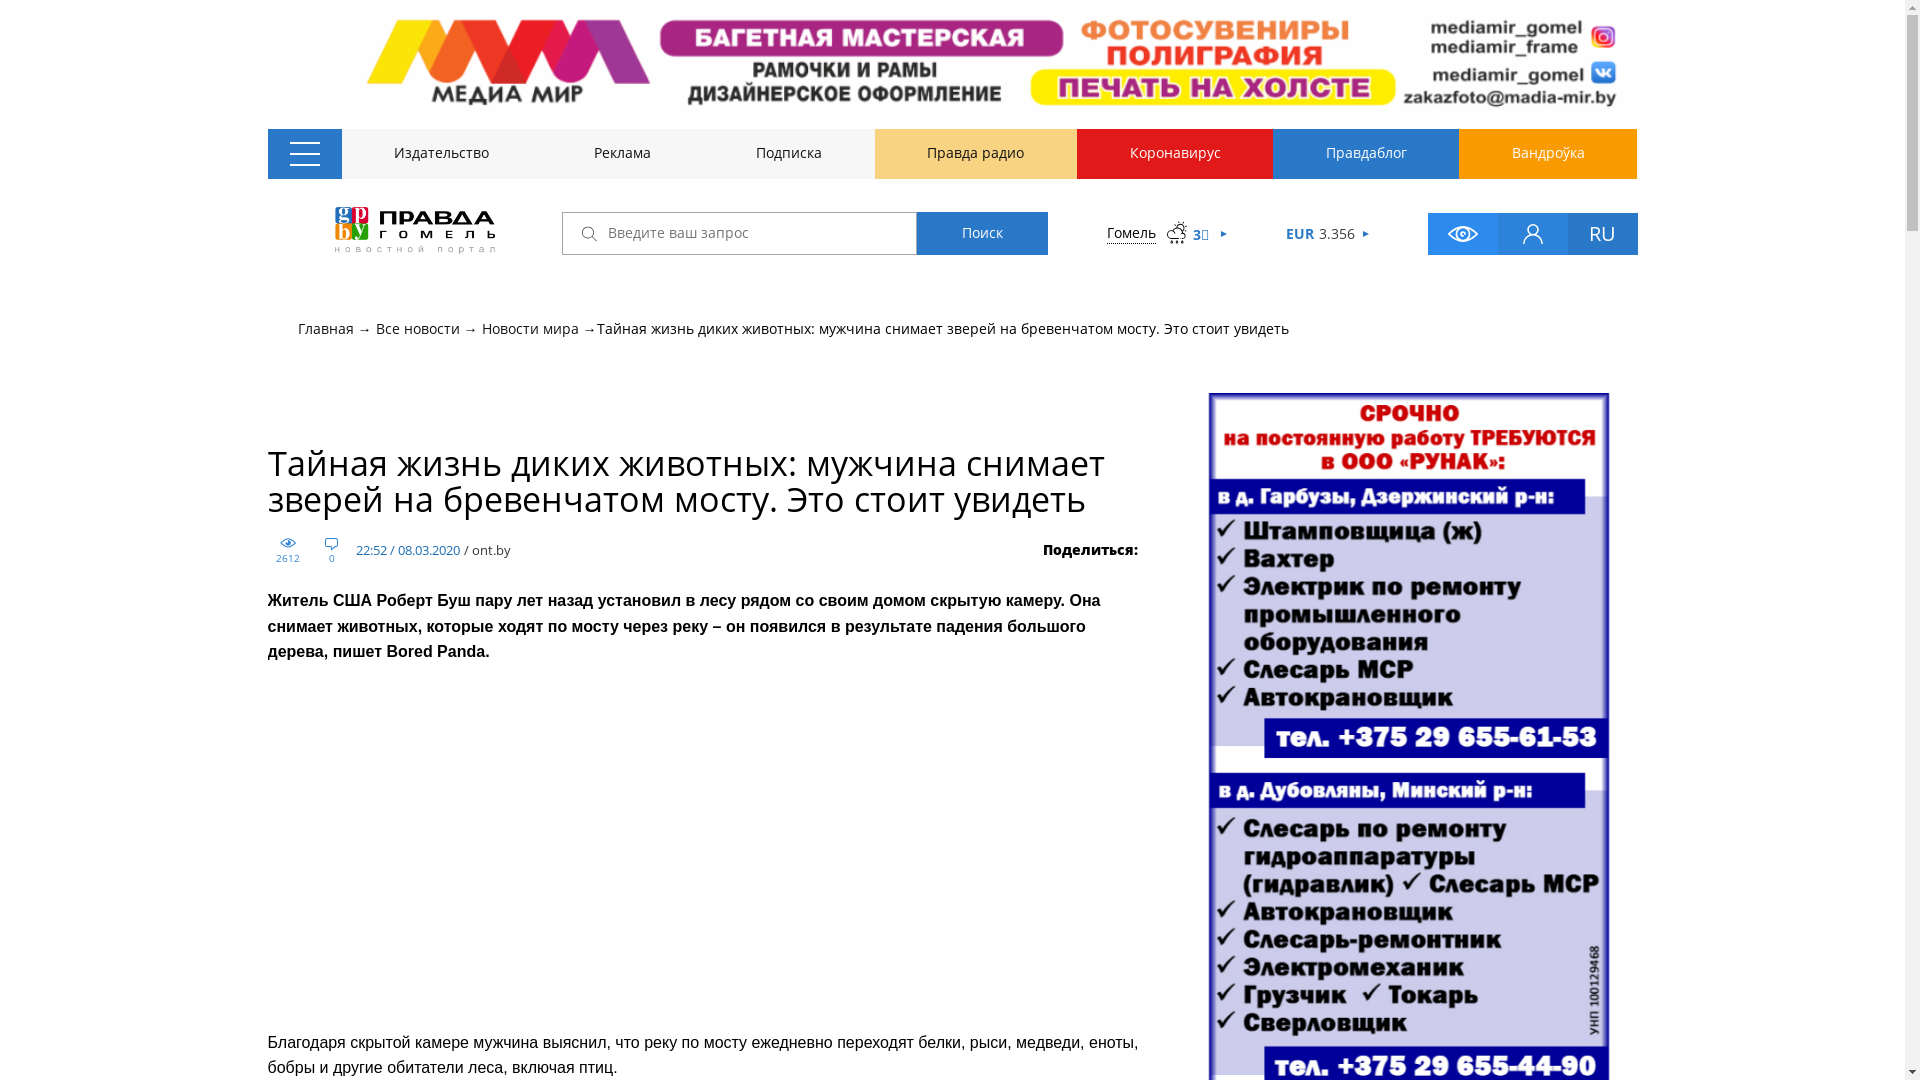  Describe the element at coordinates (1299, 234) in the screenshot. I see `EUR3.356` at that location.